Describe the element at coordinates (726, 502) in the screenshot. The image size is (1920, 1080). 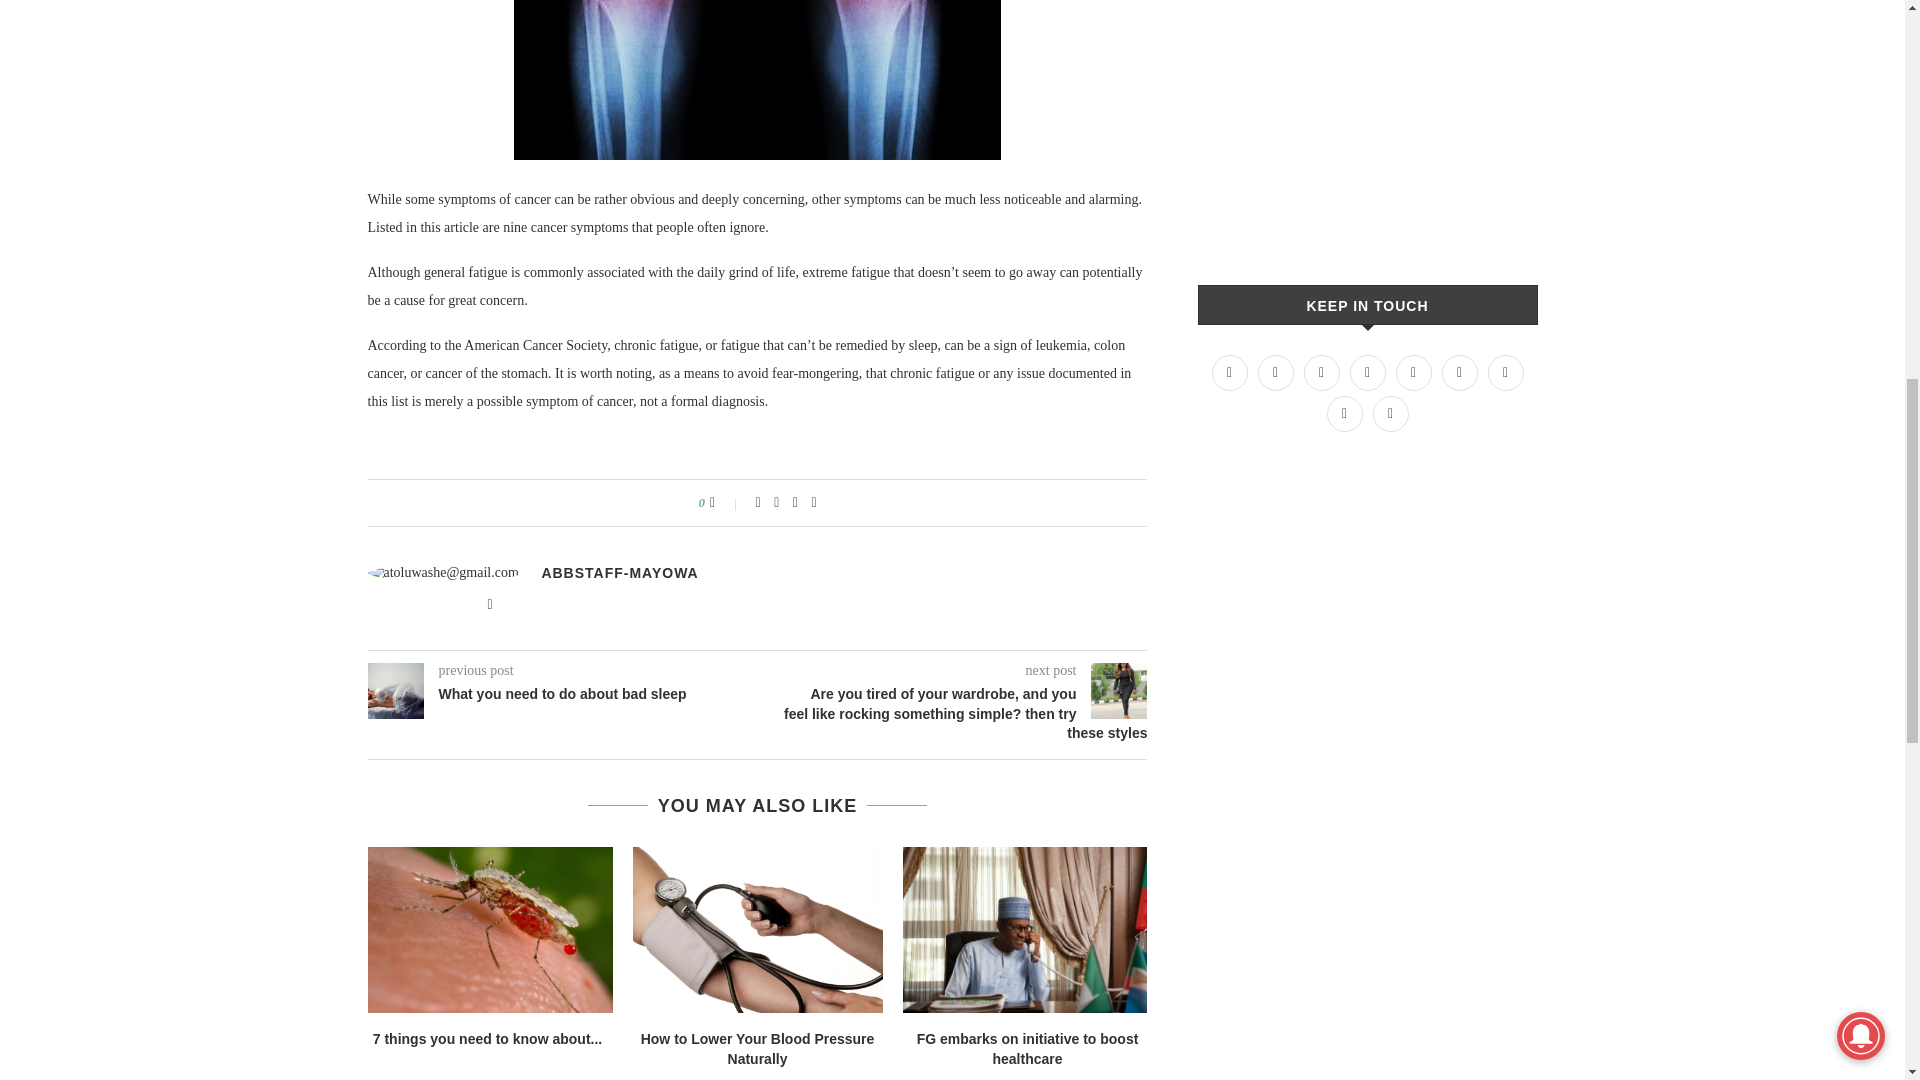
I see `Like` at that location.